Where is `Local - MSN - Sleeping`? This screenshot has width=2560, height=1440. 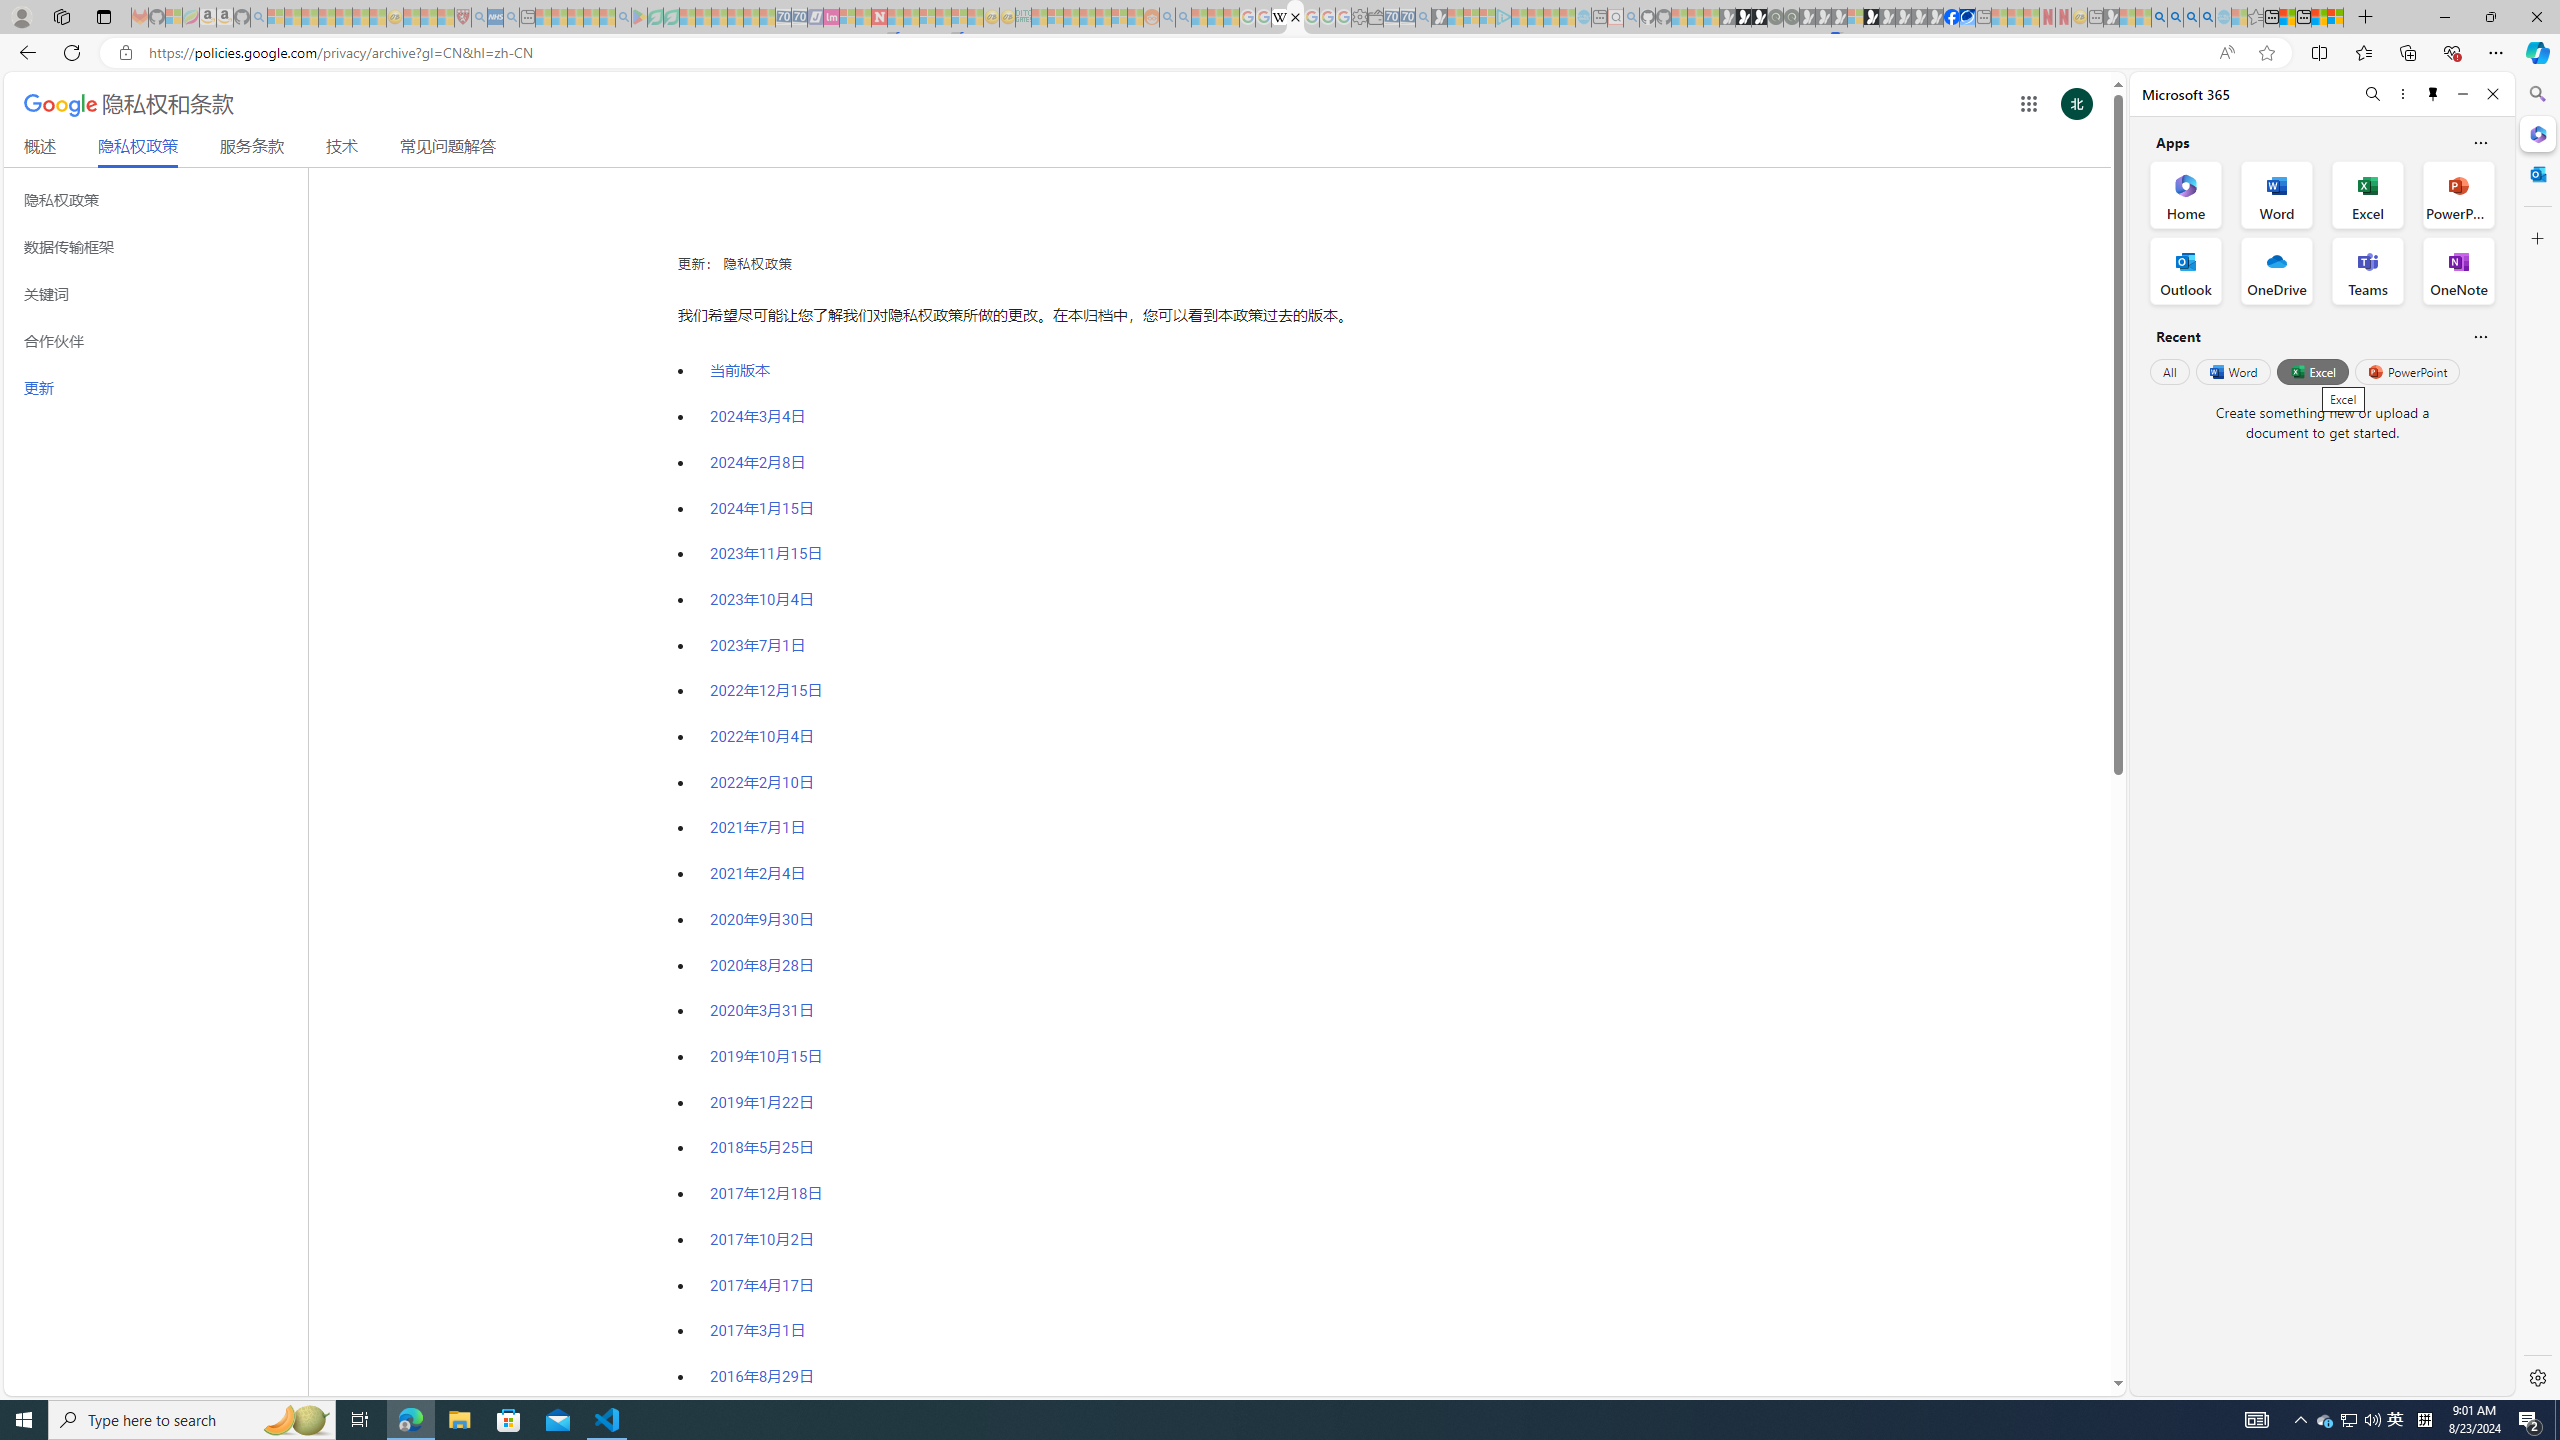 Local - MSN - Sleeping is located at coordinates (446, 17).